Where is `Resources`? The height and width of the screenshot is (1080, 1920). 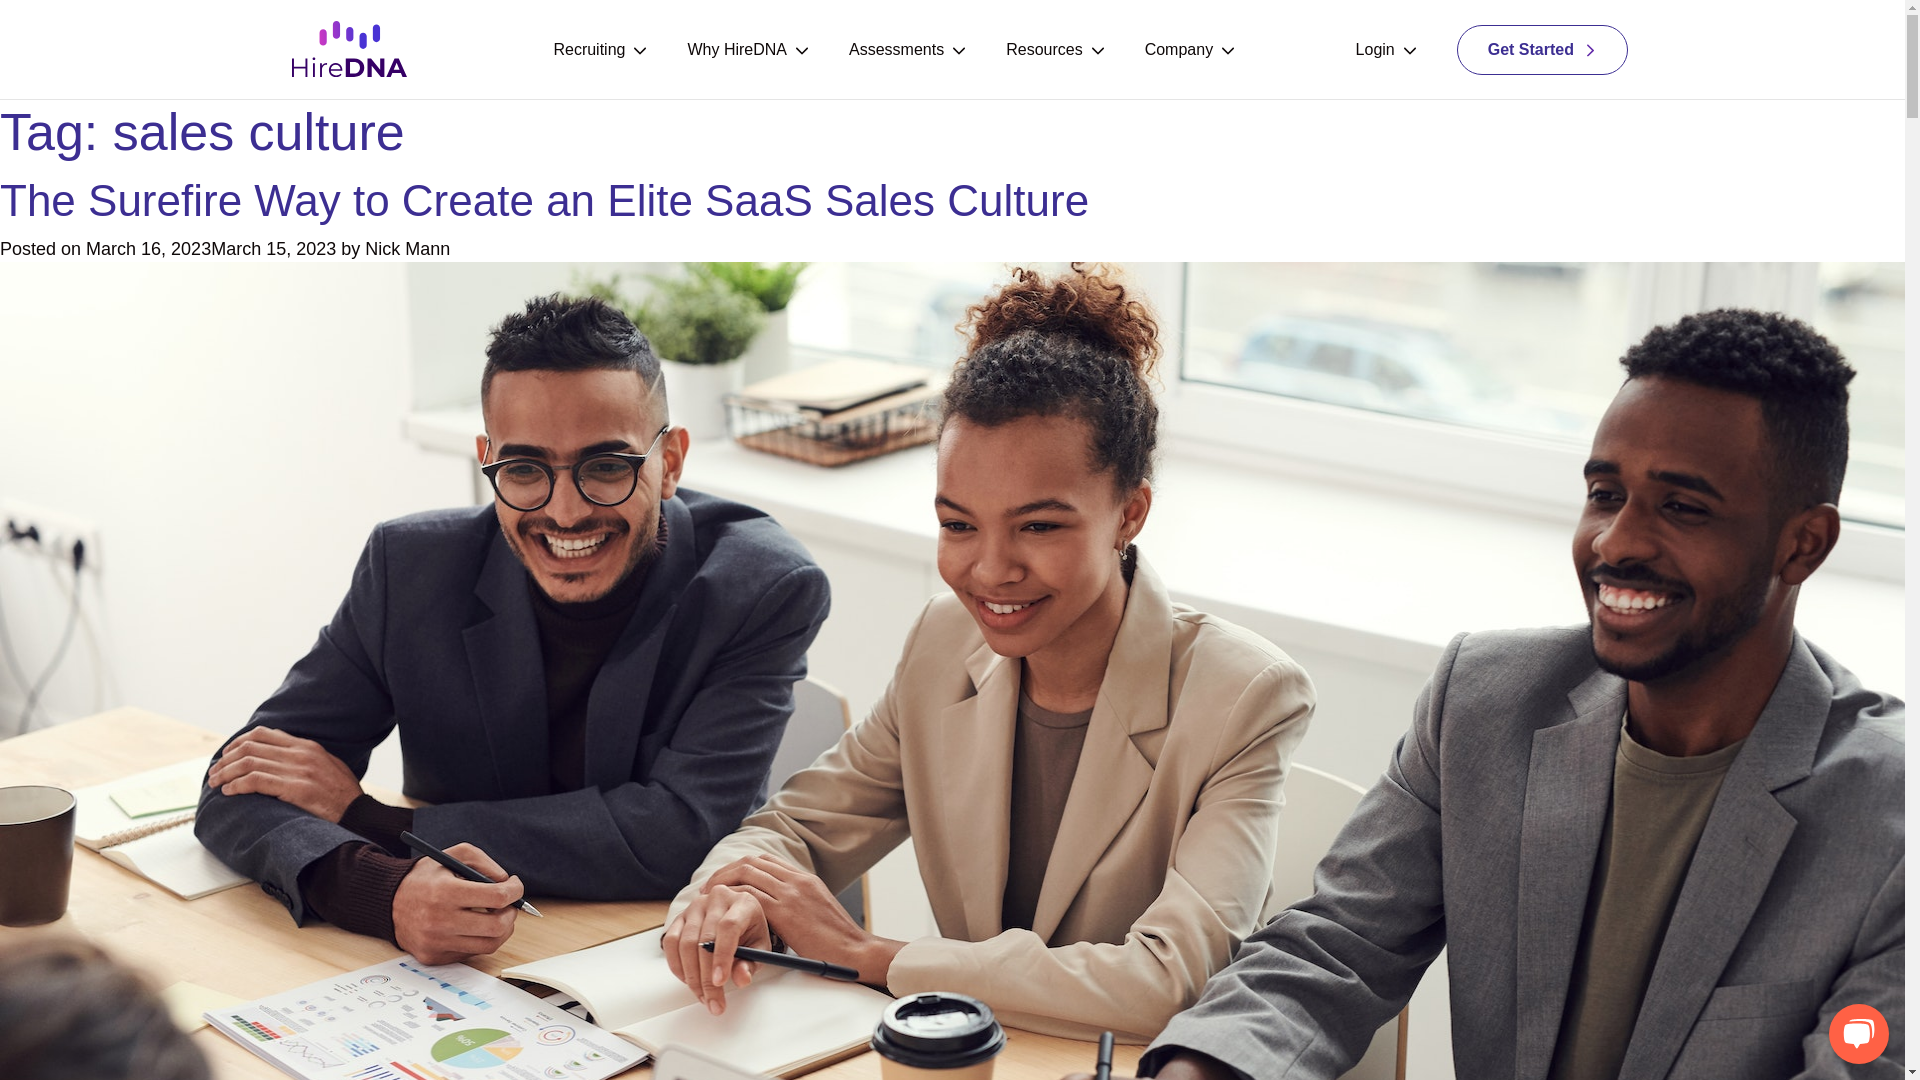
Resources is located at coordinates (1055, 50).